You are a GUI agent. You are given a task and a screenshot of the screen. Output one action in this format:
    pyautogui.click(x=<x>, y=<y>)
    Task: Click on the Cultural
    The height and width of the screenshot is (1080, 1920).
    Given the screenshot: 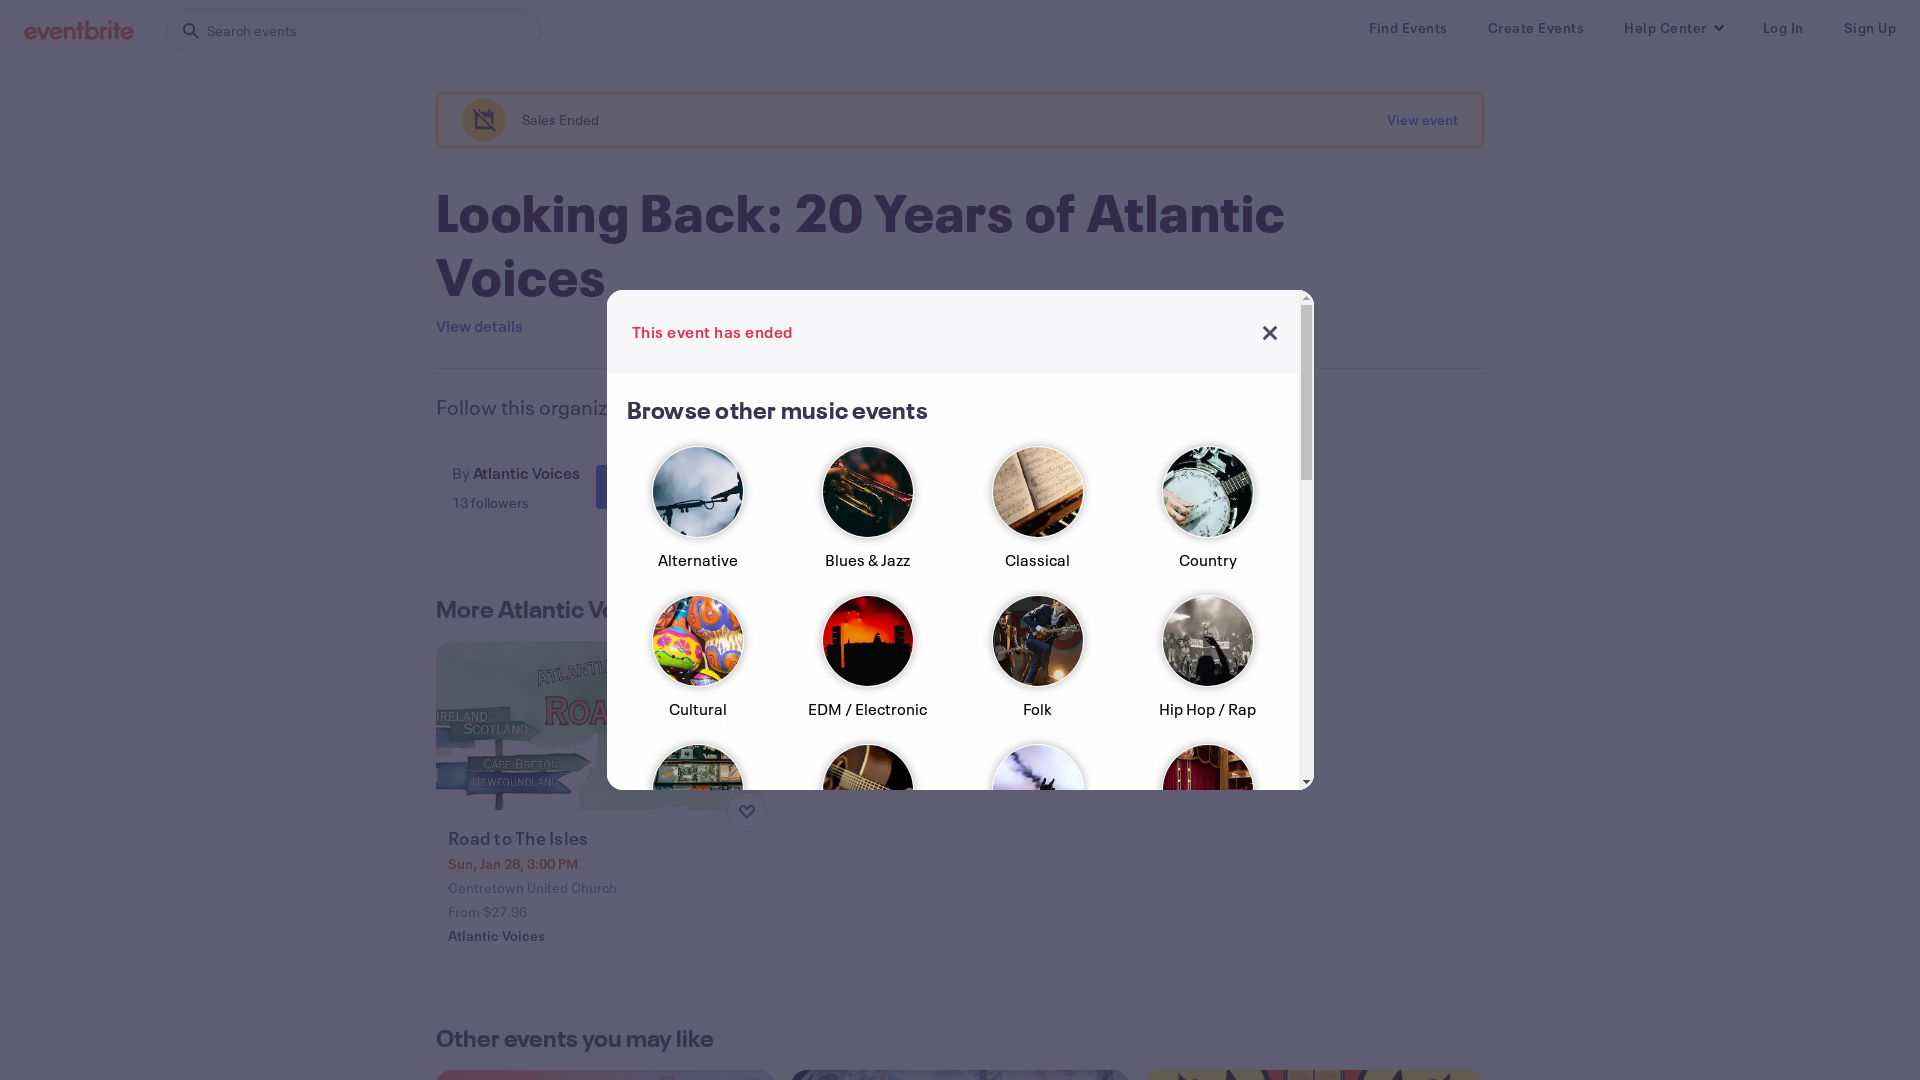 What is the action you would take?
    pyautogui.click(x=697, y=666)
    